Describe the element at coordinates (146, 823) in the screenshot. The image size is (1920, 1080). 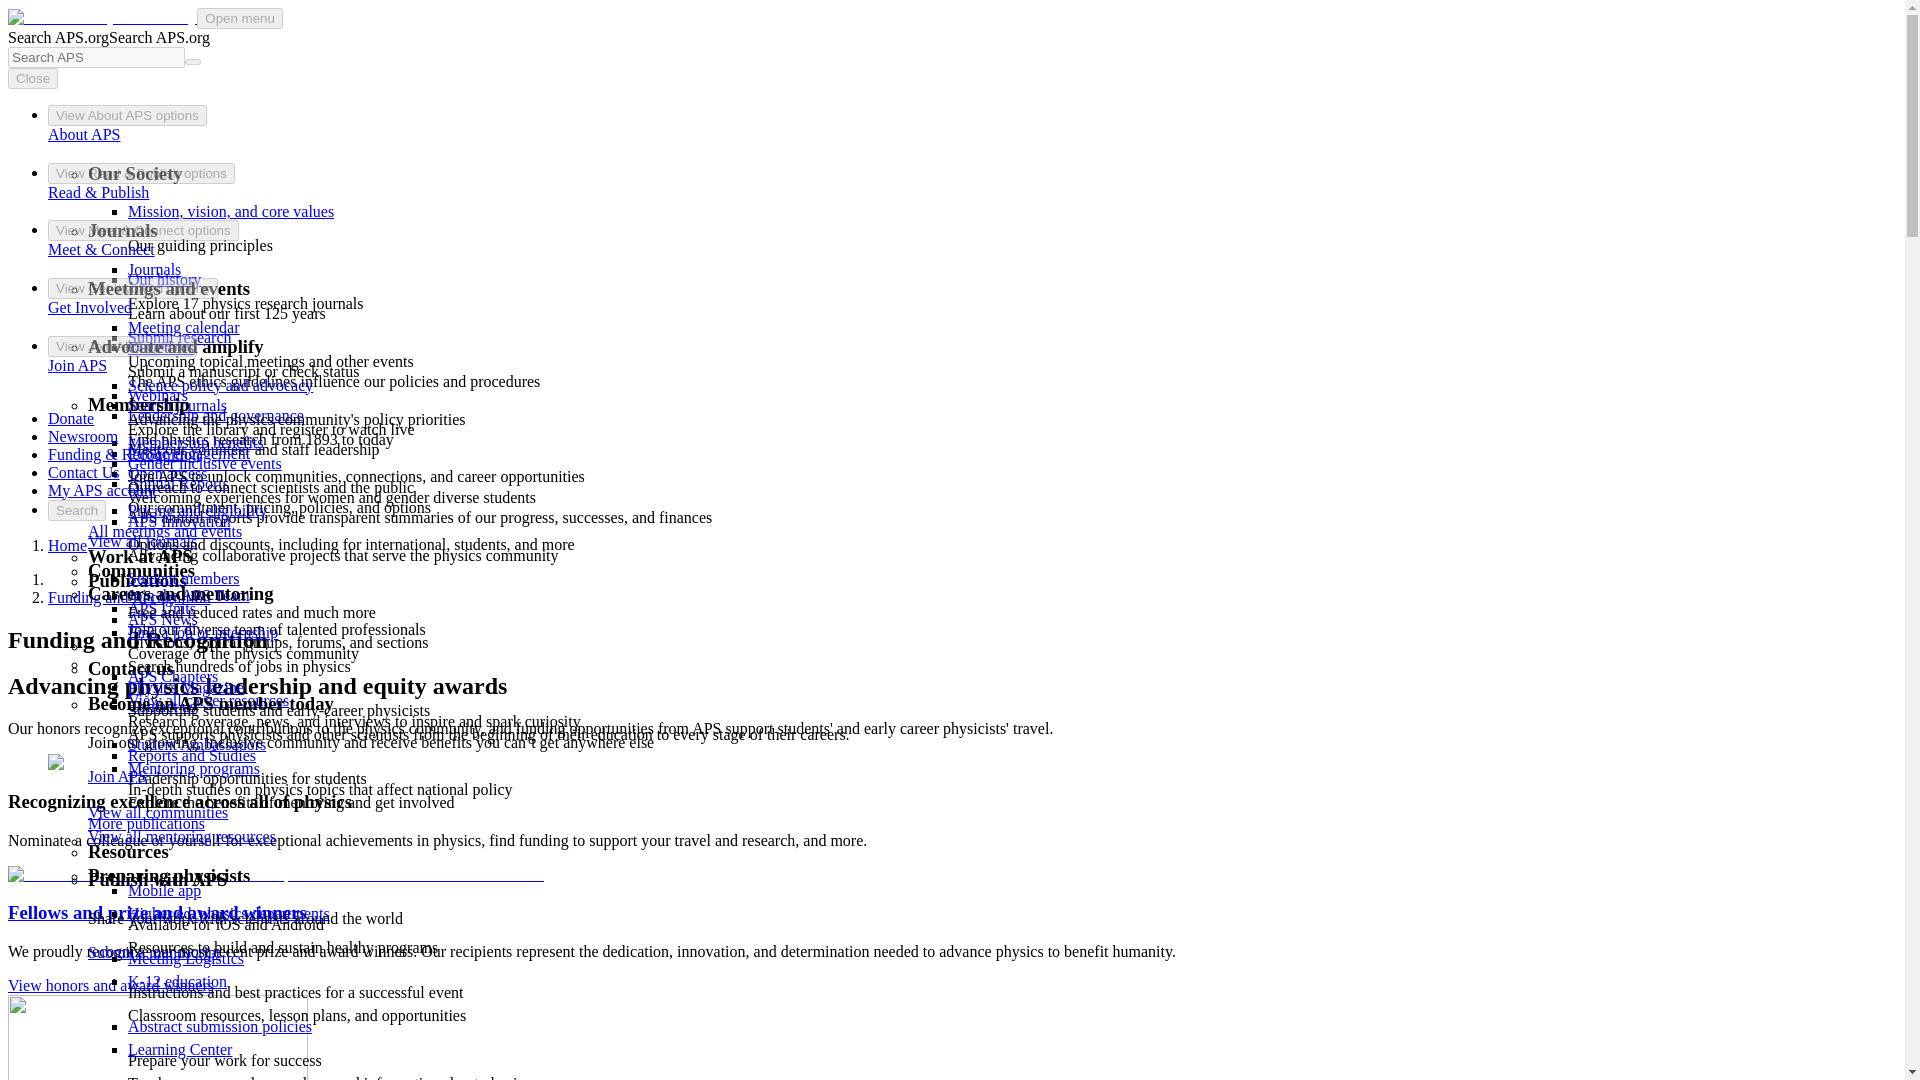
I see `More publications` at that location.